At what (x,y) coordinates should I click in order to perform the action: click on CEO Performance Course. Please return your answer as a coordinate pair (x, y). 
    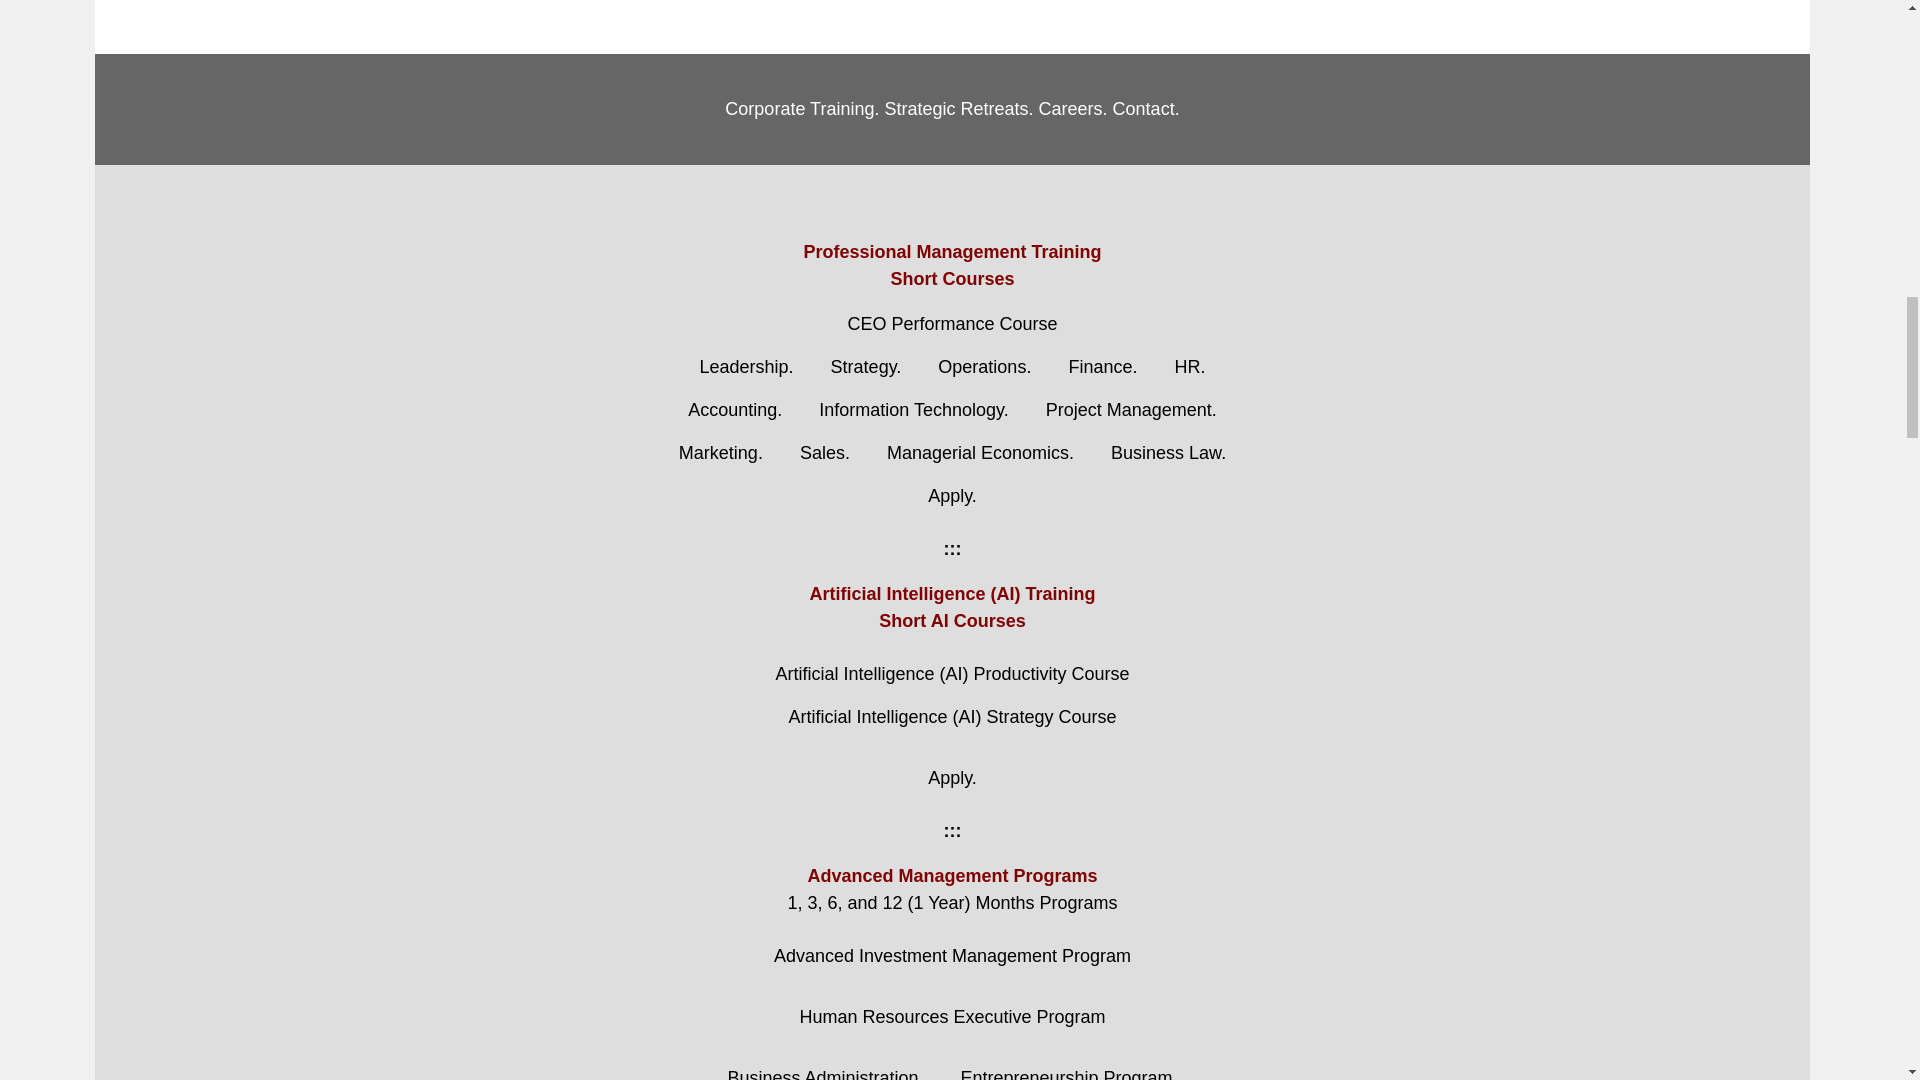
    Looking at the image, I should click on (952, 324).